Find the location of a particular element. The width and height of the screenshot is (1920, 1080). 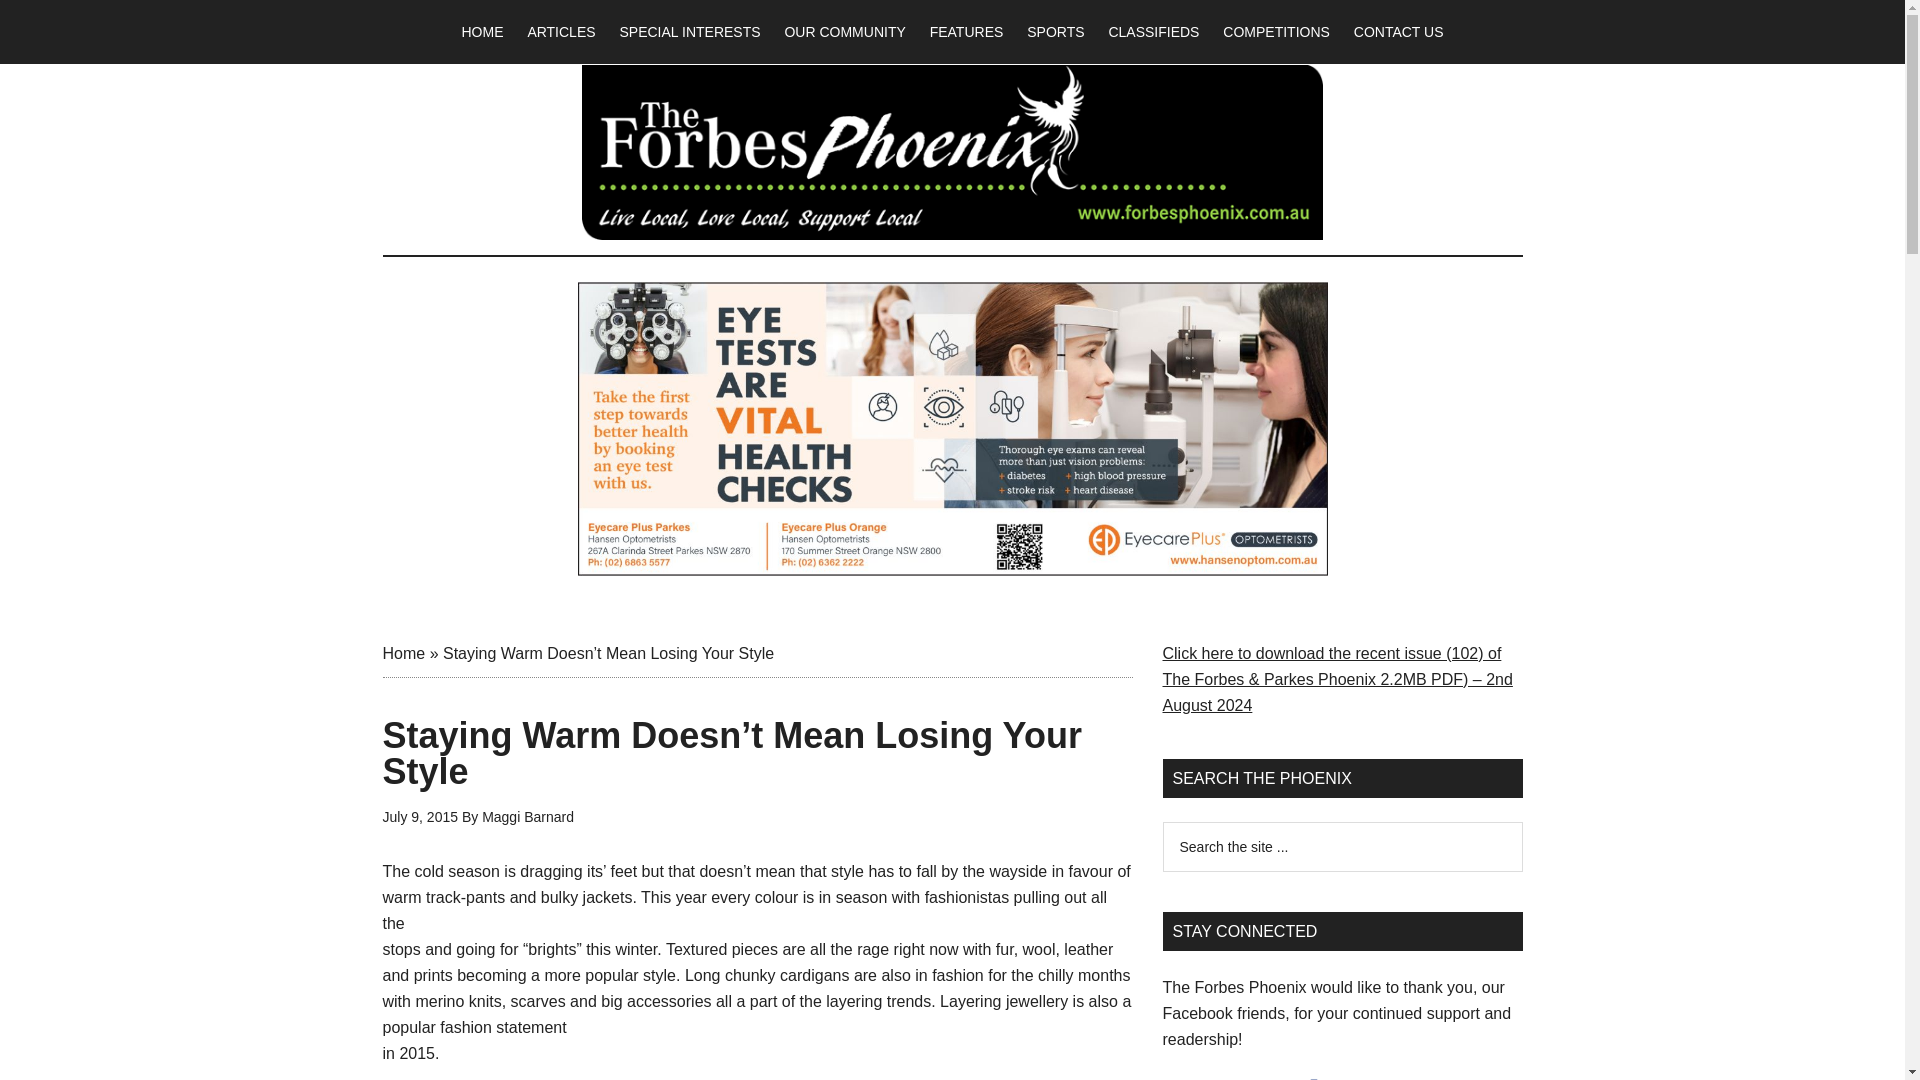

FEATURES is located at coordinates (966, 32).